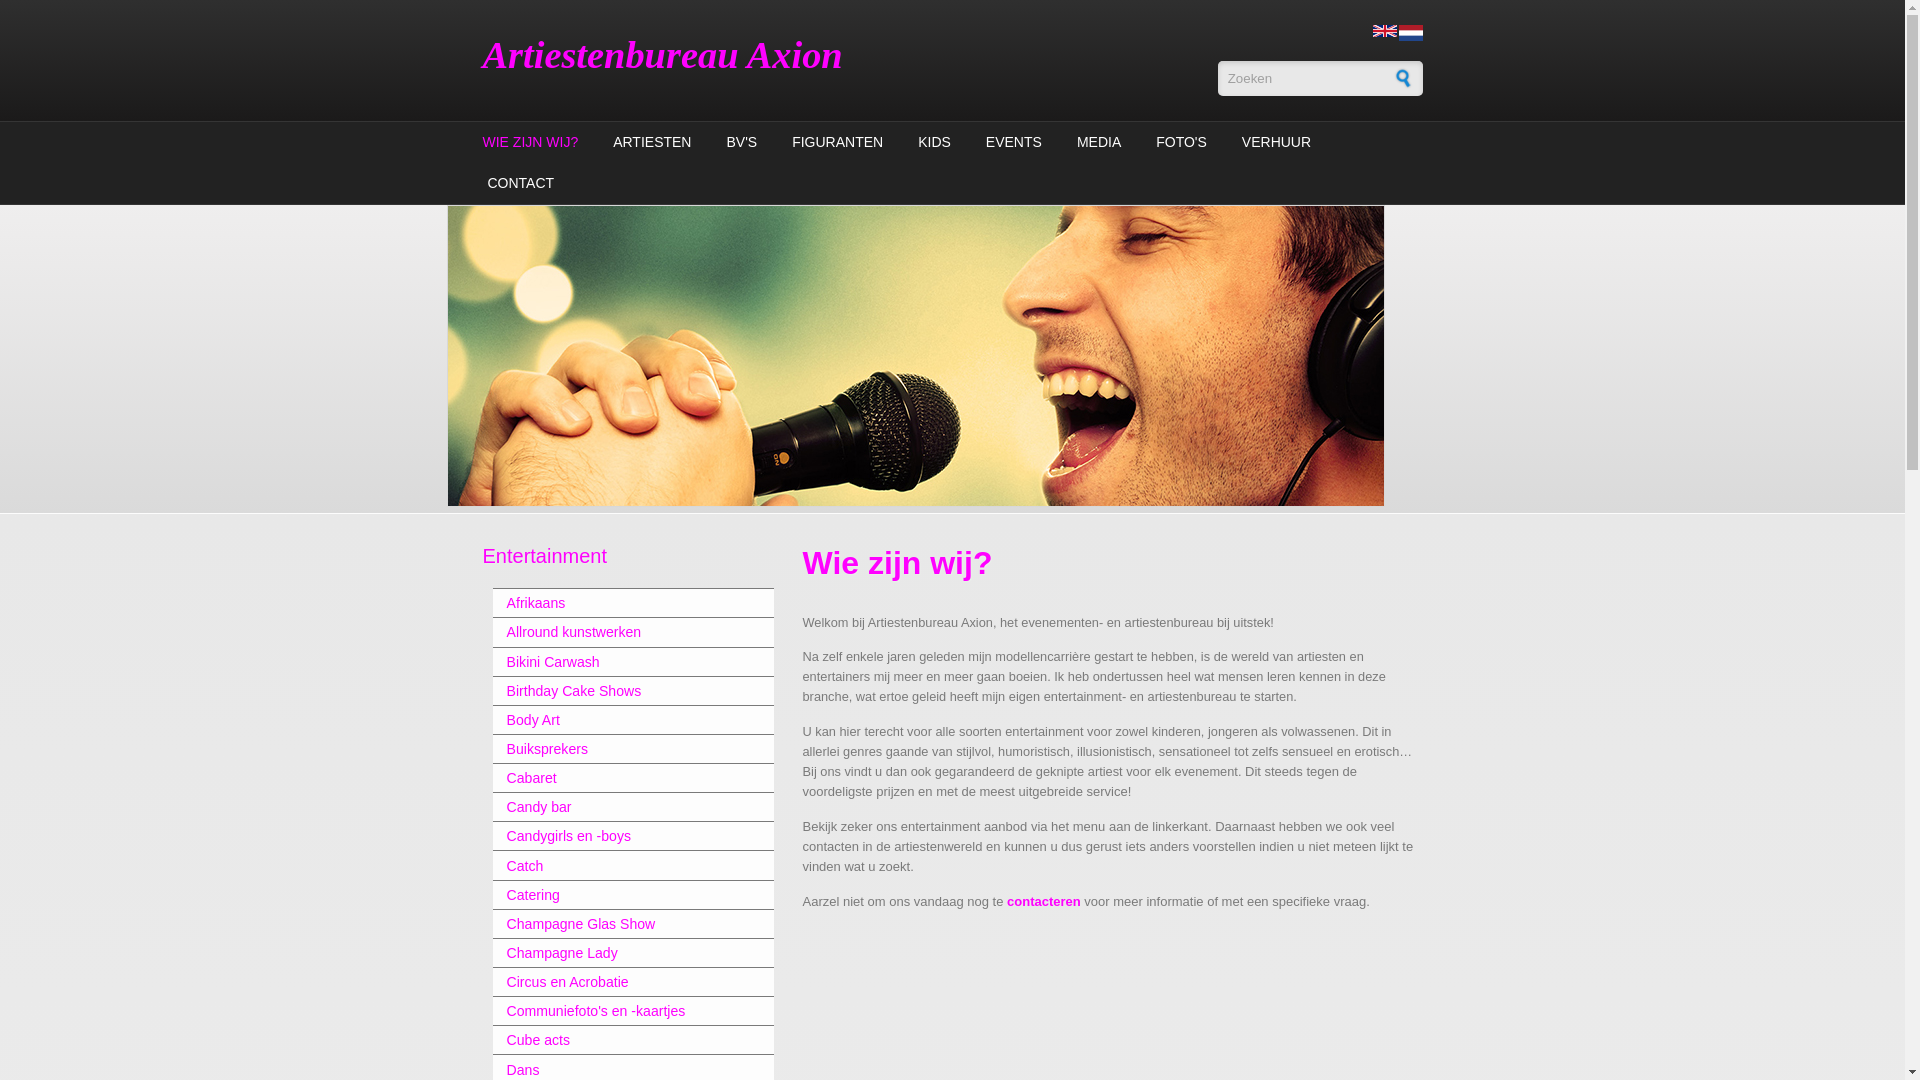 This screenshot has width=1920, height=1080. Describe the element at coordinates (742, 142) in the screenshot. I see `BV'S` at that location.